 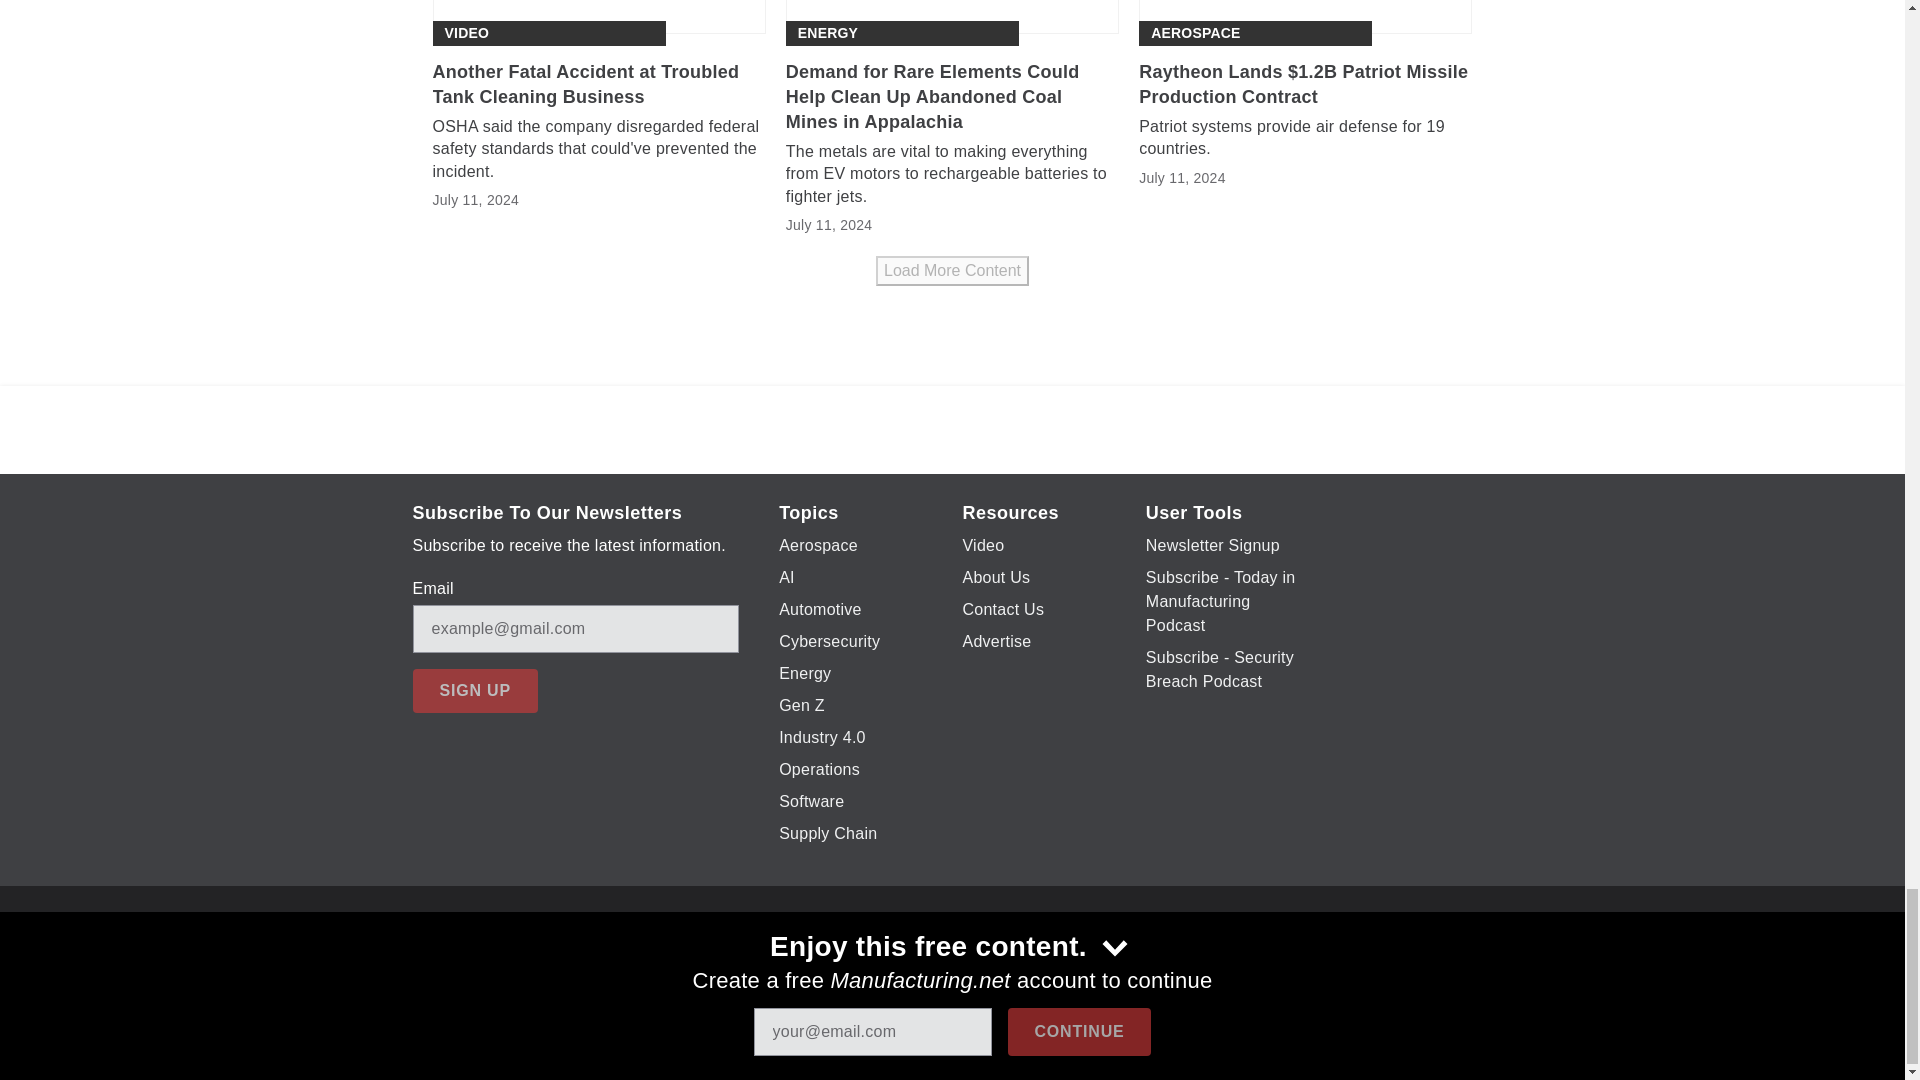 I want to click on Twitter X icon, so click(x=918, y=961).